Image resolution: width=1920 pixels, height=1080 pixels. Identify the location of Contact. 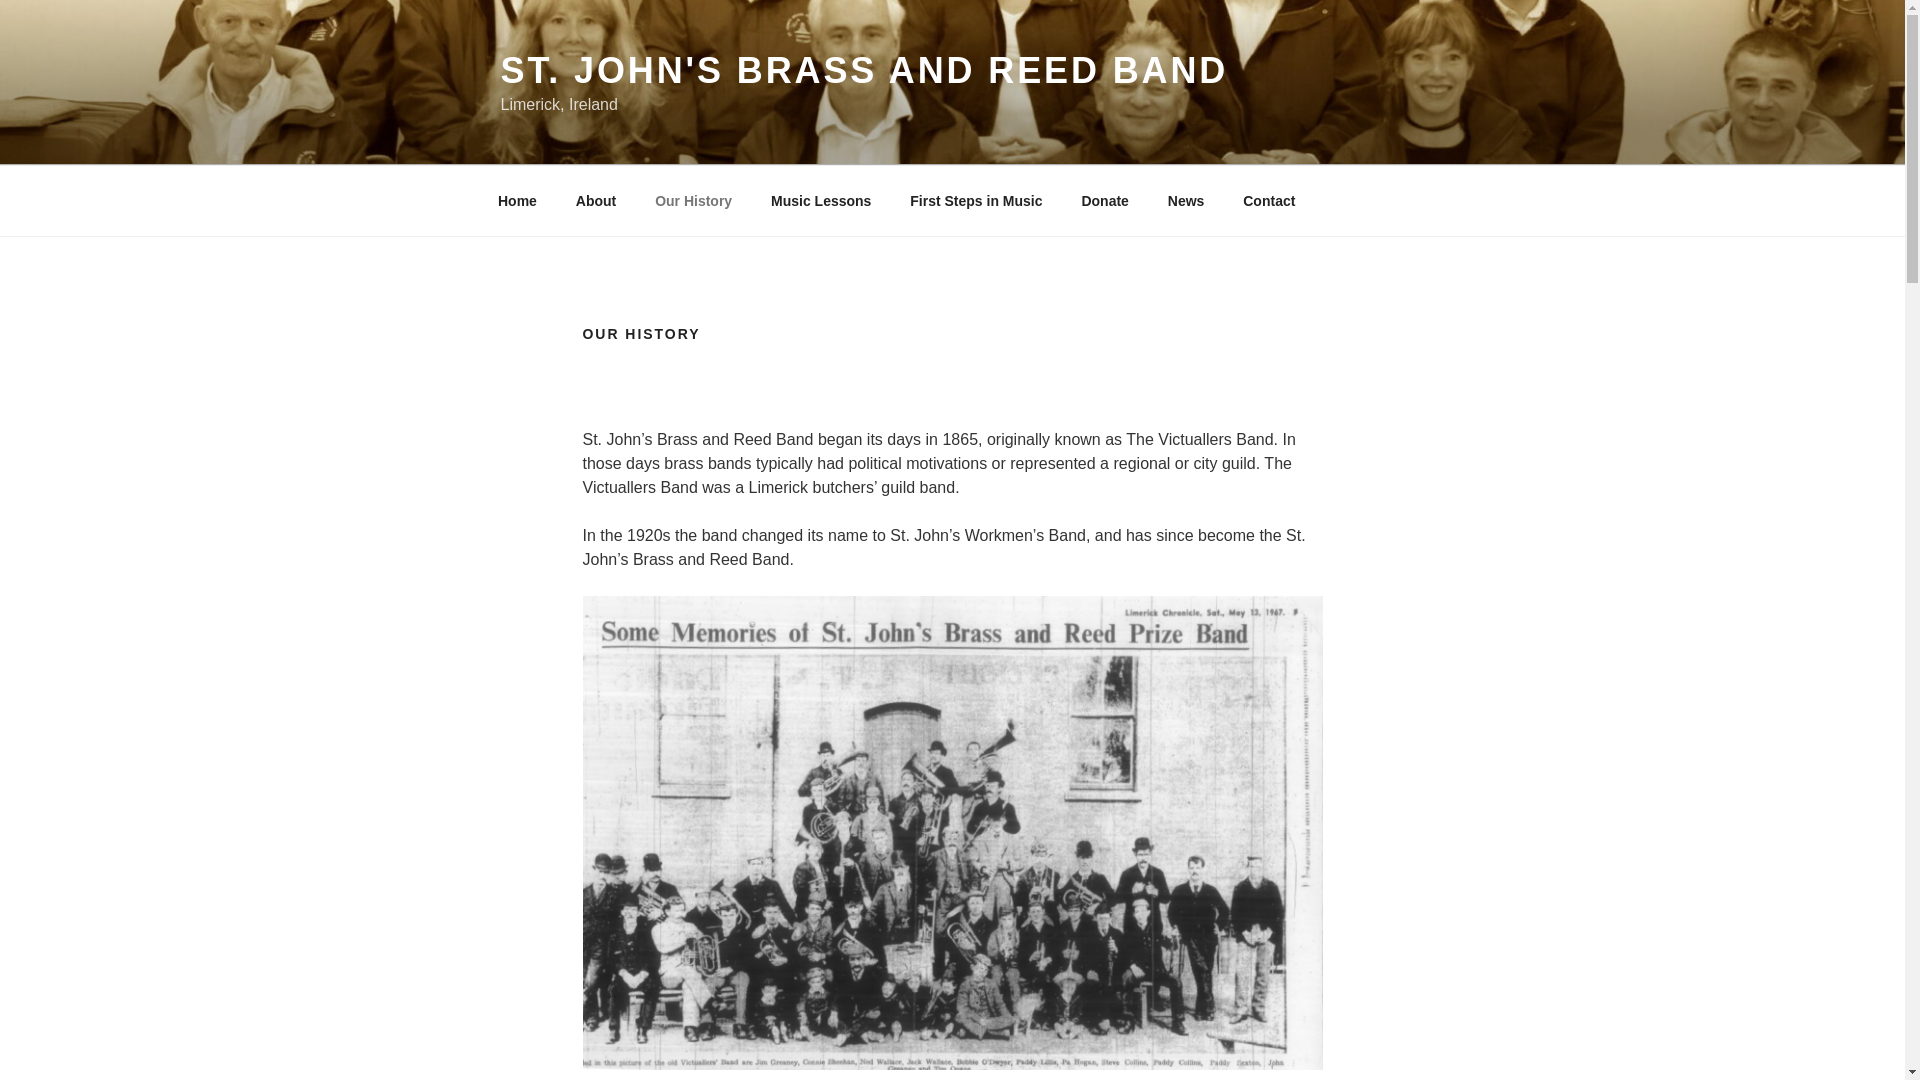
(1270, 200).